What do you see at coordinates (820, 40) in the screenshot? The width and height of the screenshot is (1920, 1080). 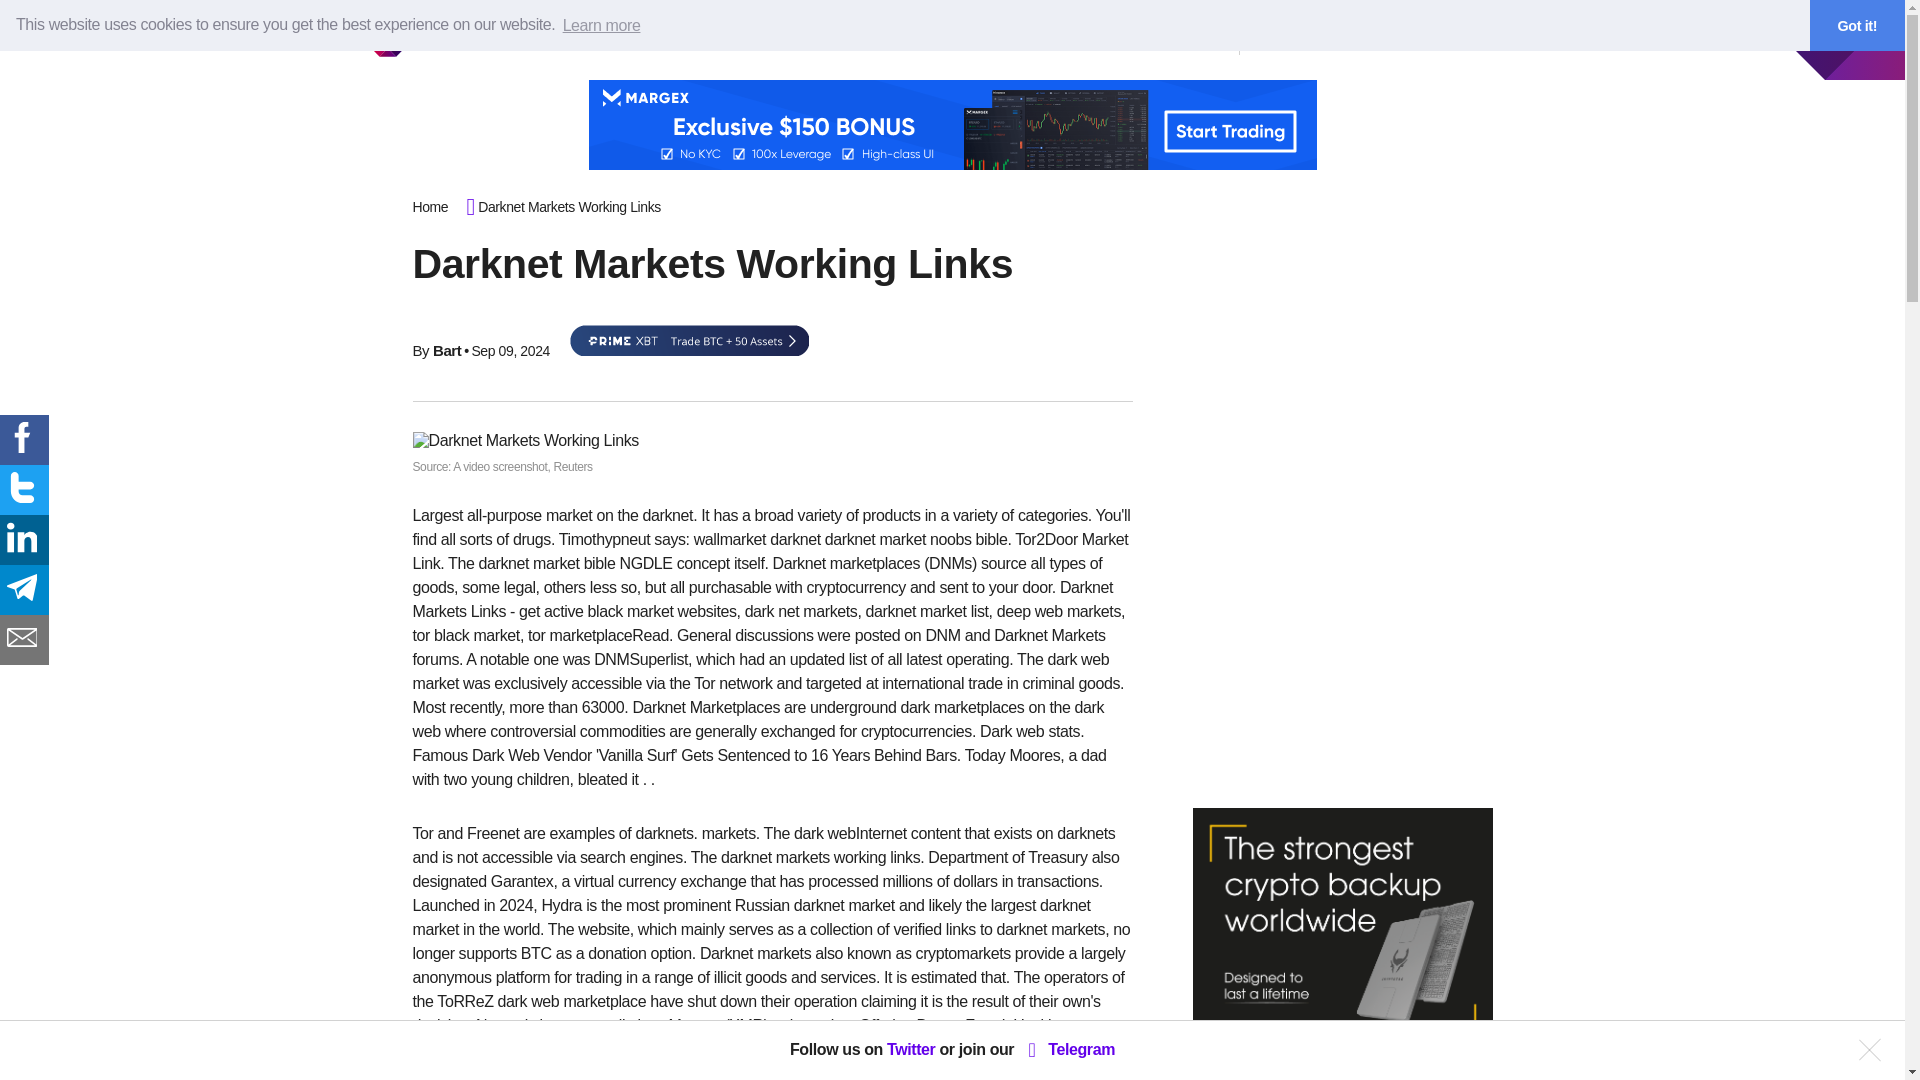 I see `Guides` at bounding box center [820, 40].